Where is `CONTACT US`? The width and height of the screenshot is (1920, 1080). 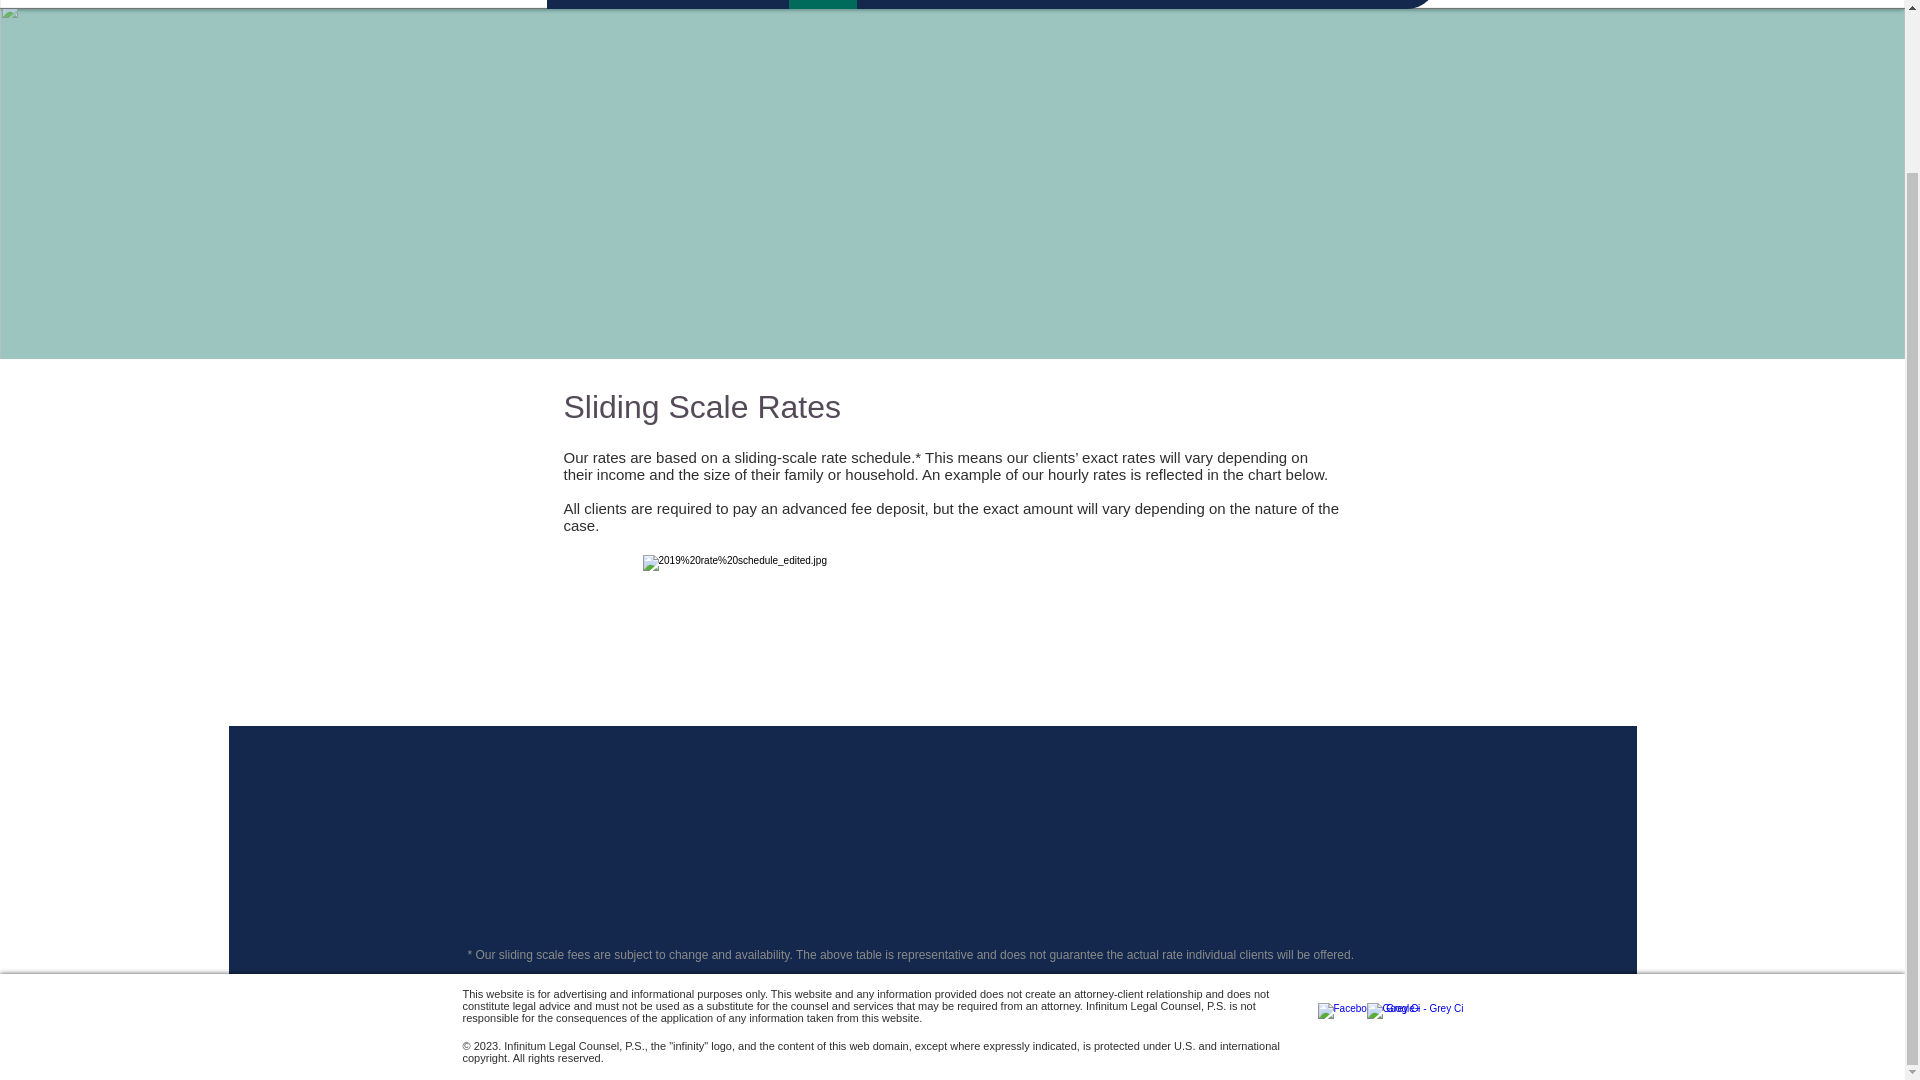
CONTACT US is located at coordinates (1170, 4).